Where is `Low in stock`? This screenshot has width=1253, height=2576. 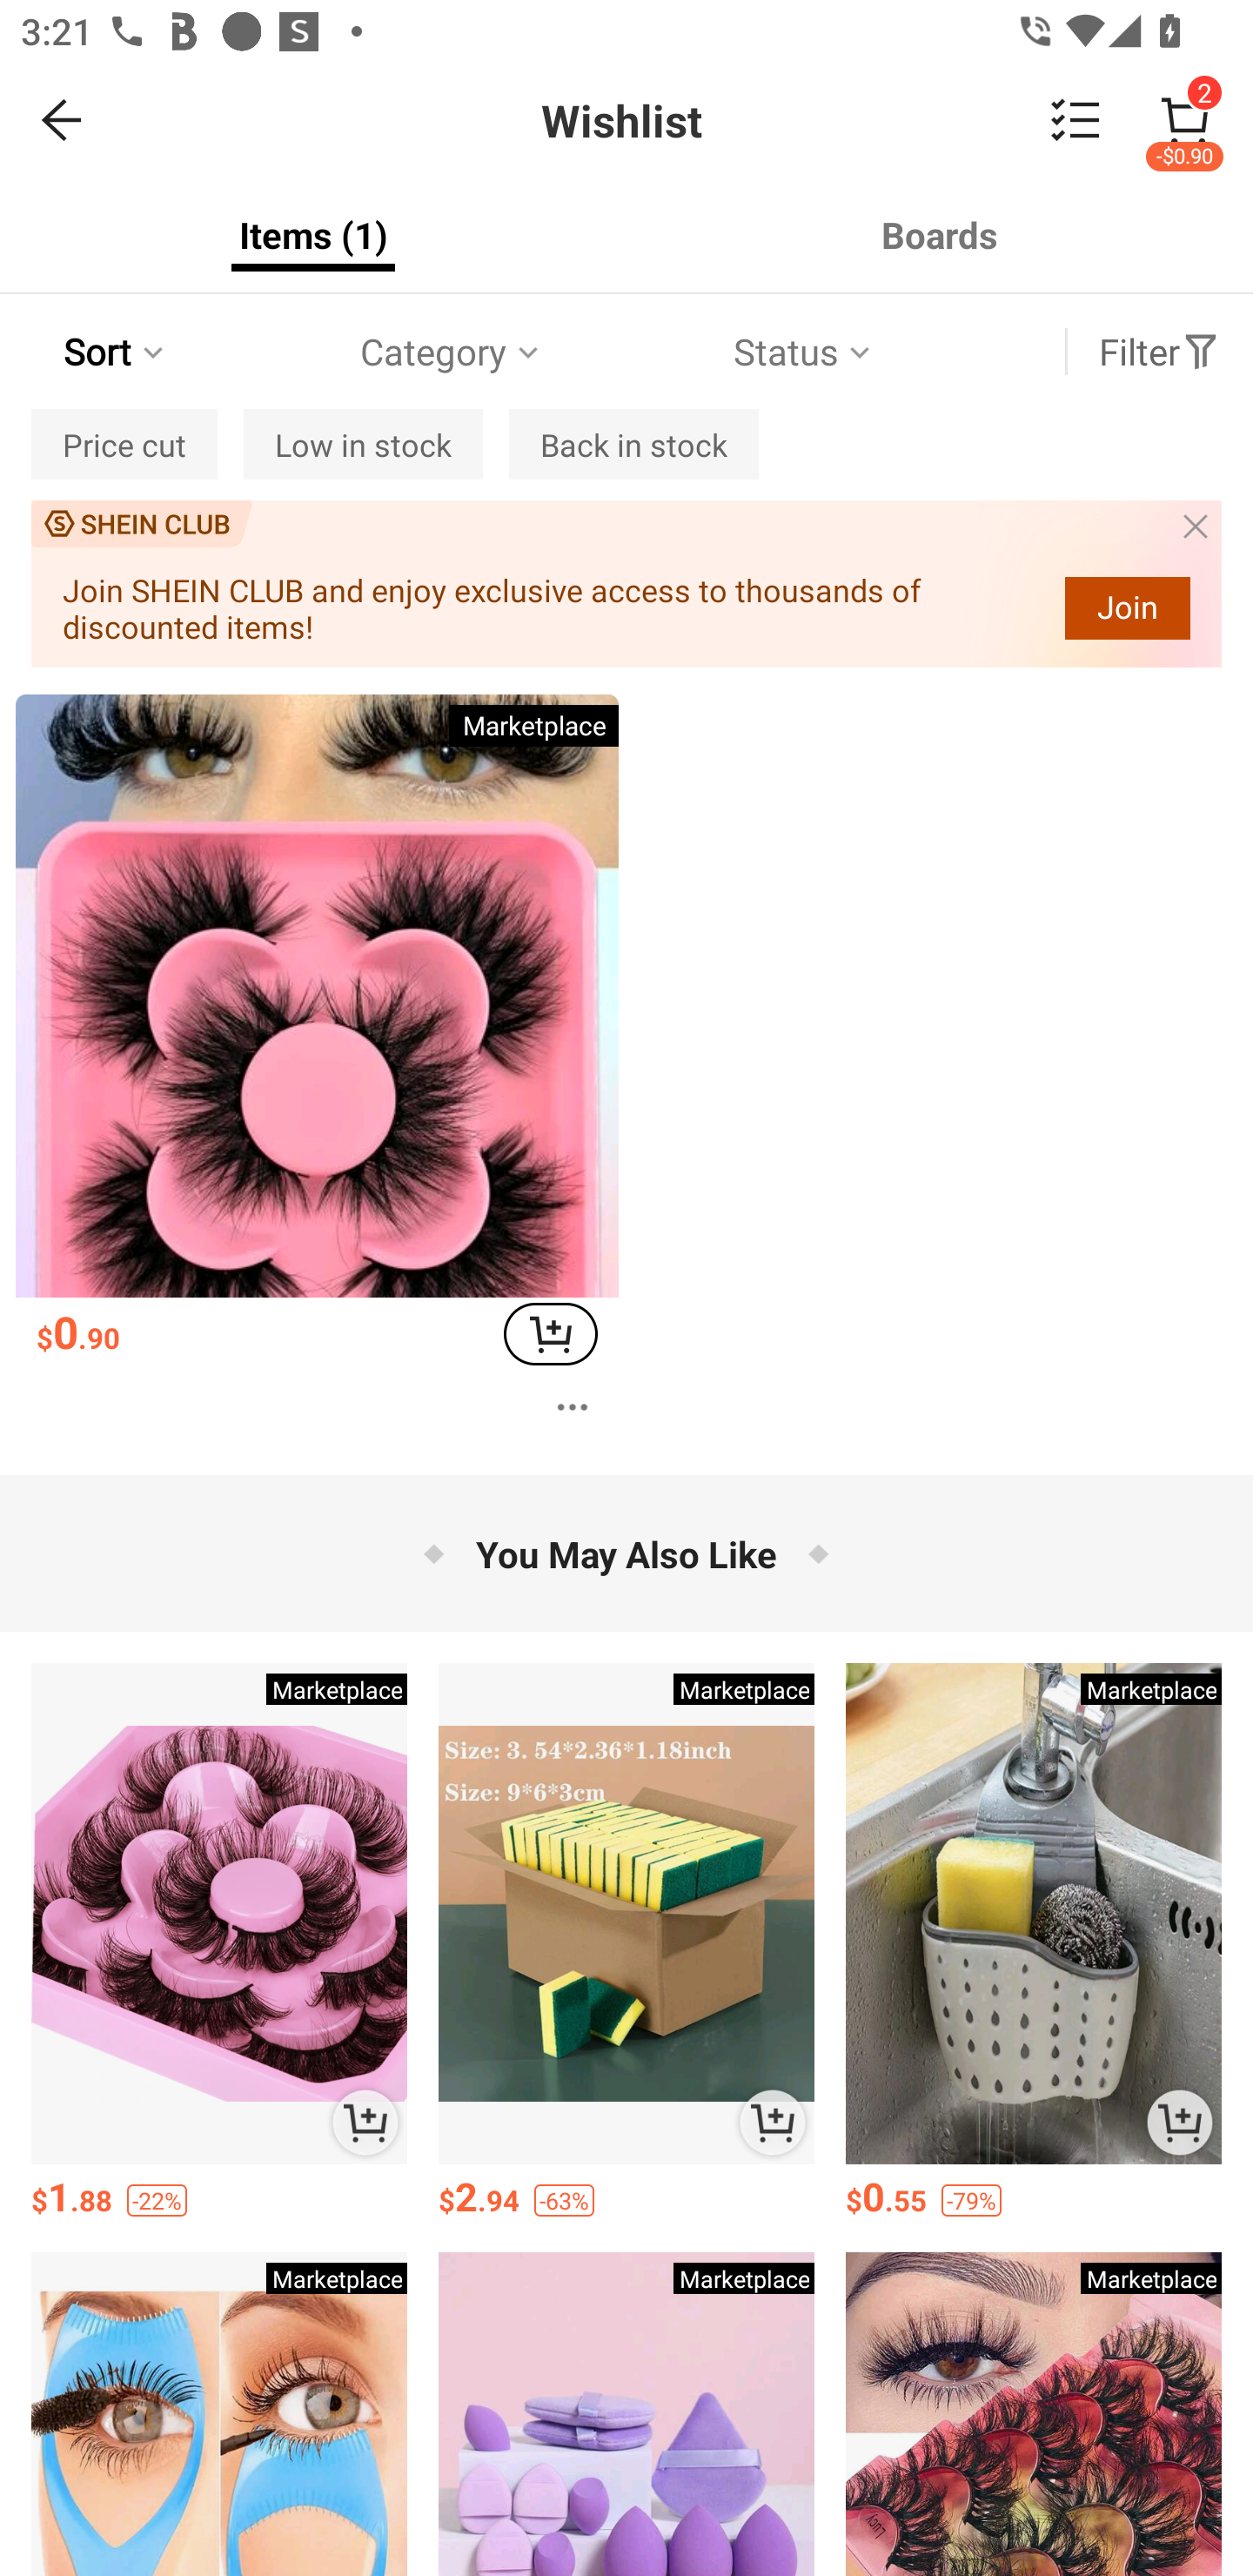 Low in stock is located at coordinates (362, 444).